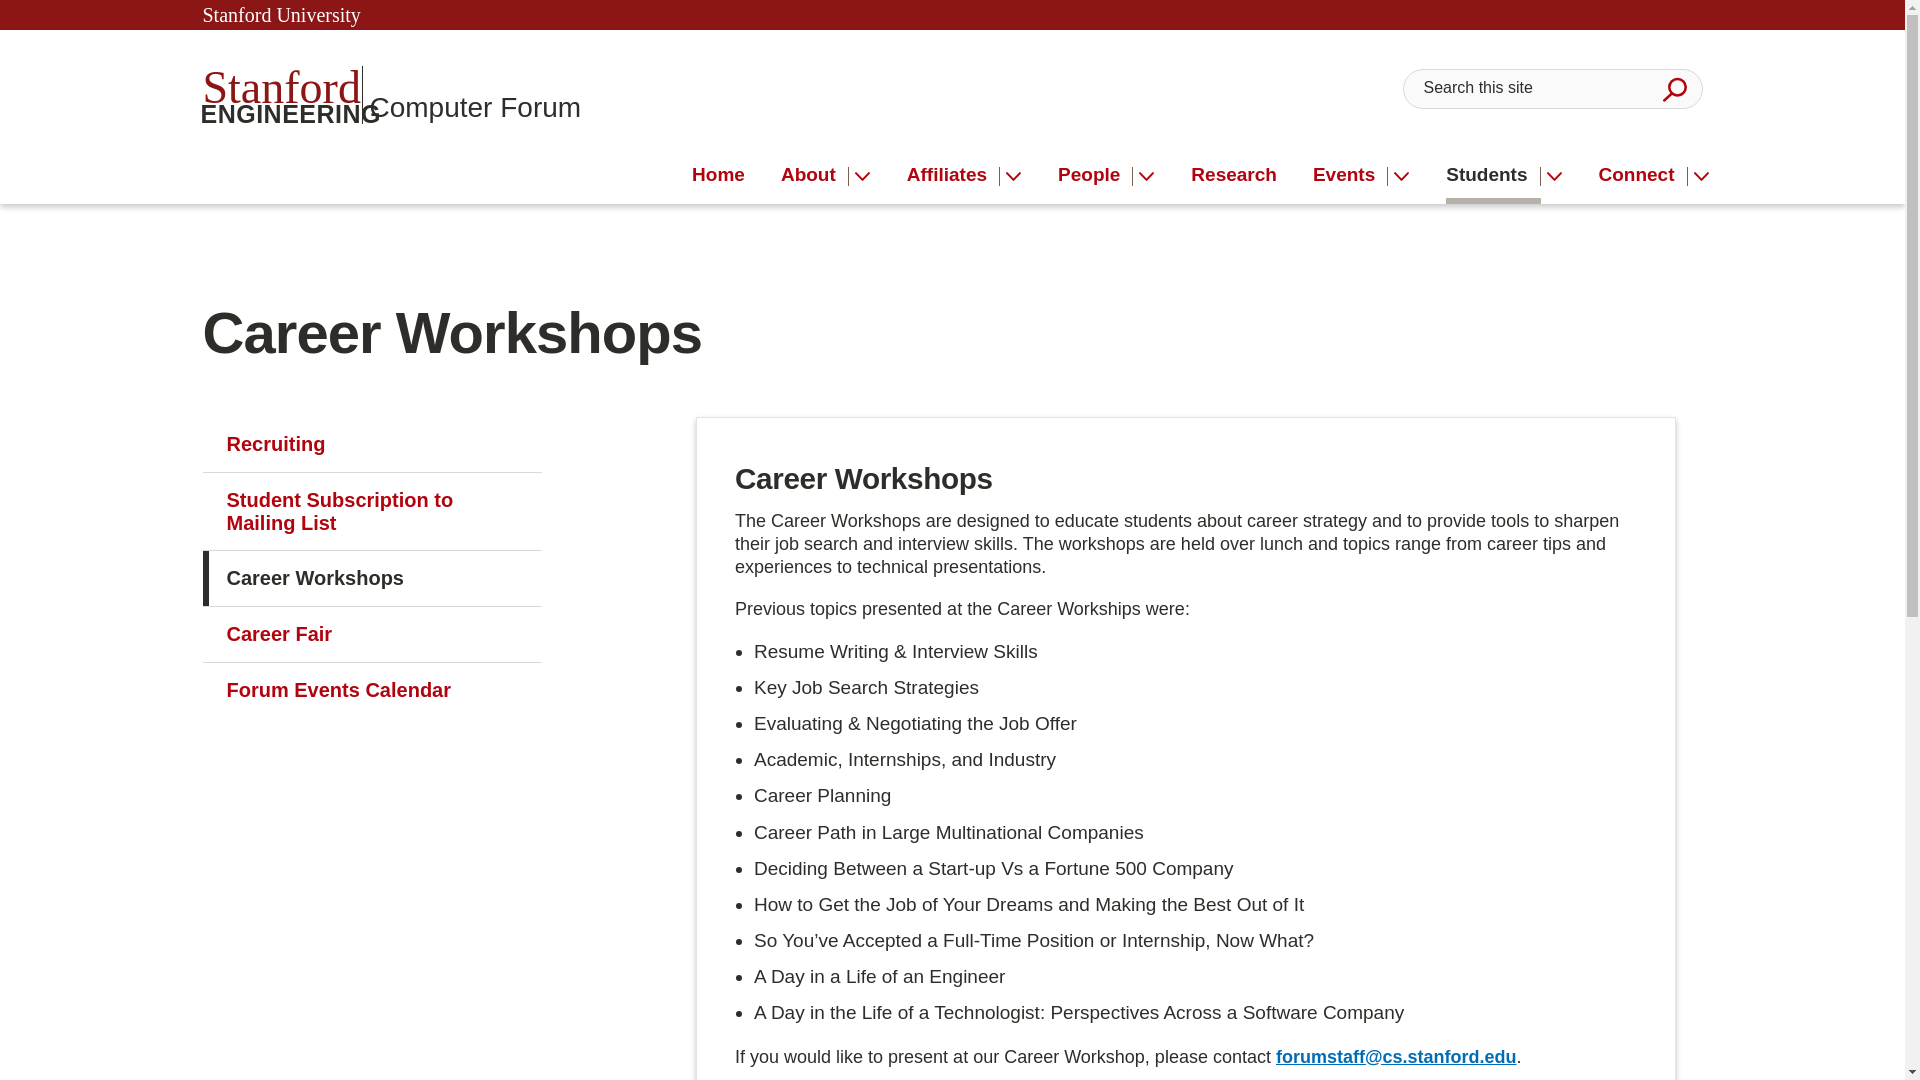 This screenshot has height=1080, width=1920. I want to click on Events, so click(1674, 88).